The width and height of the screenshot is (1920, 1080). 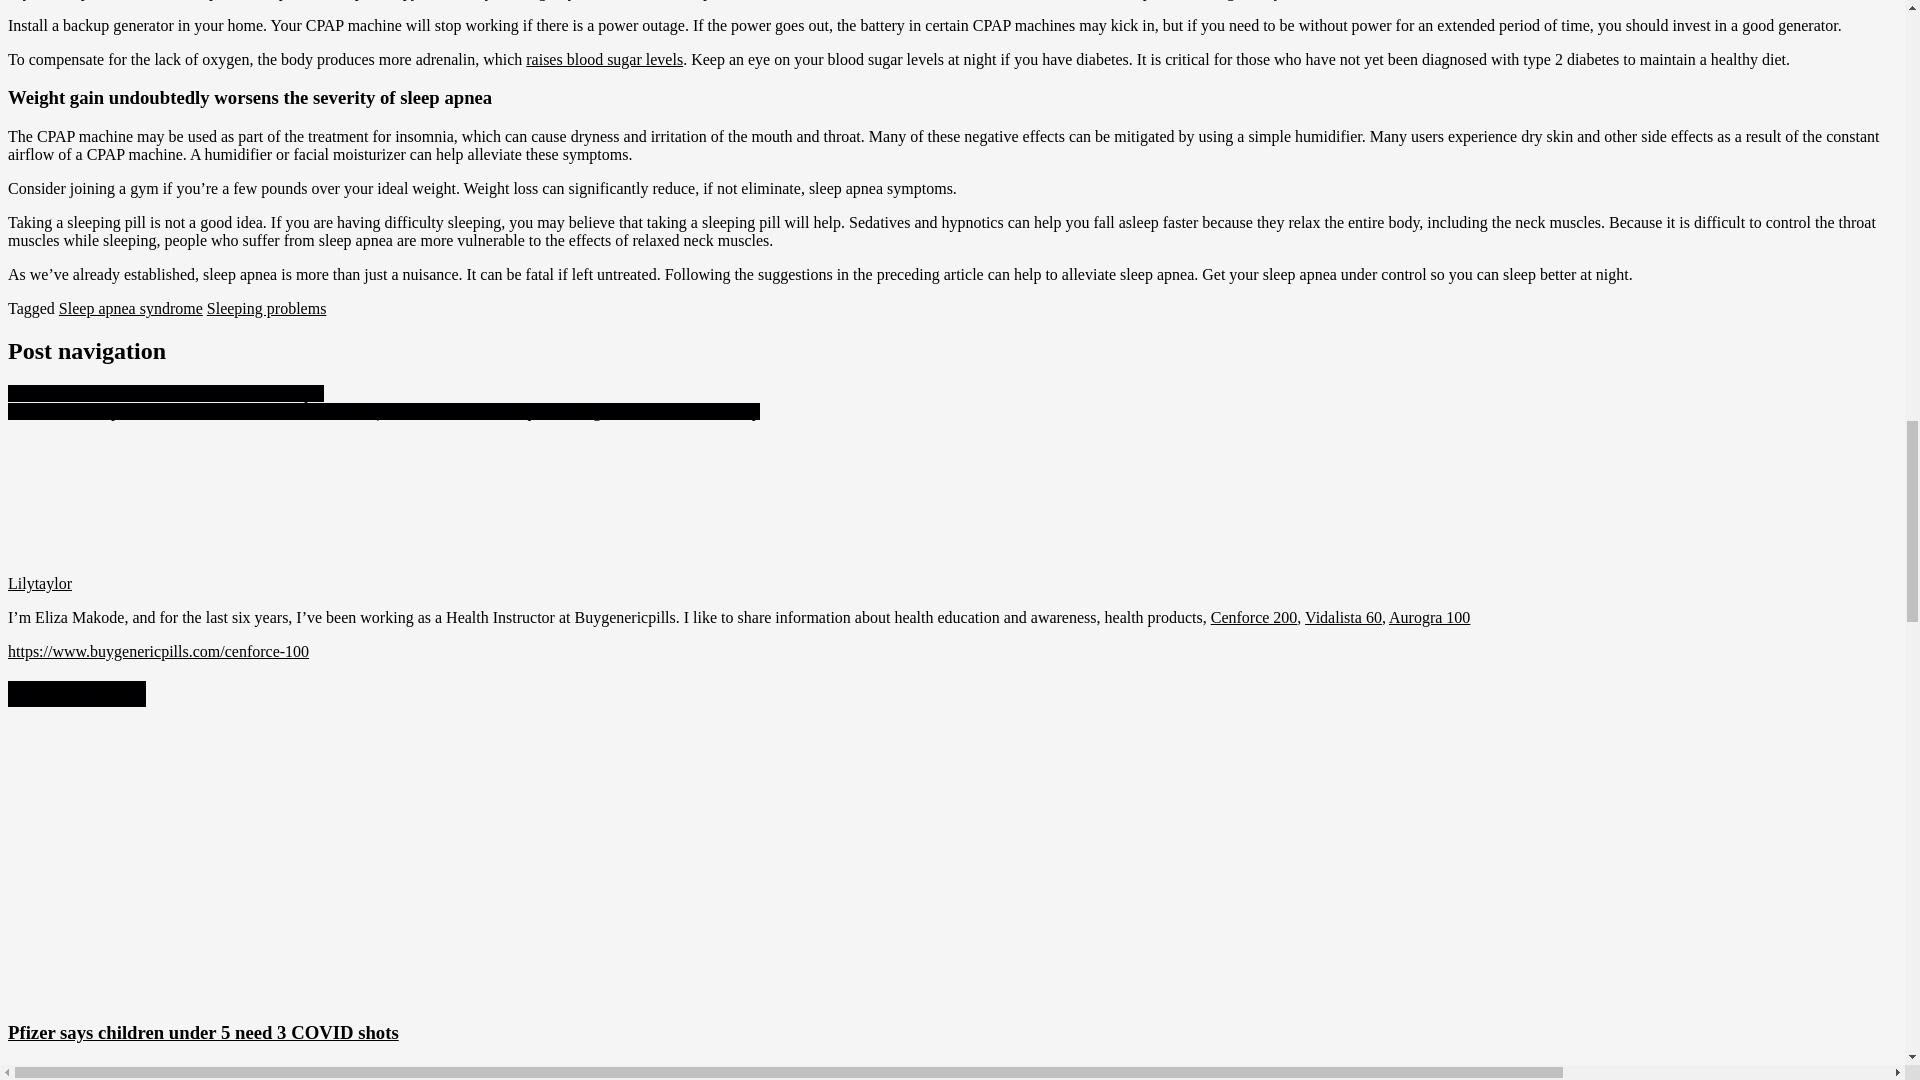 What do you see at coordinates (1429, 618) in the screenshot?
I see `Aurogra 100` at bounding box center [1429, 618].